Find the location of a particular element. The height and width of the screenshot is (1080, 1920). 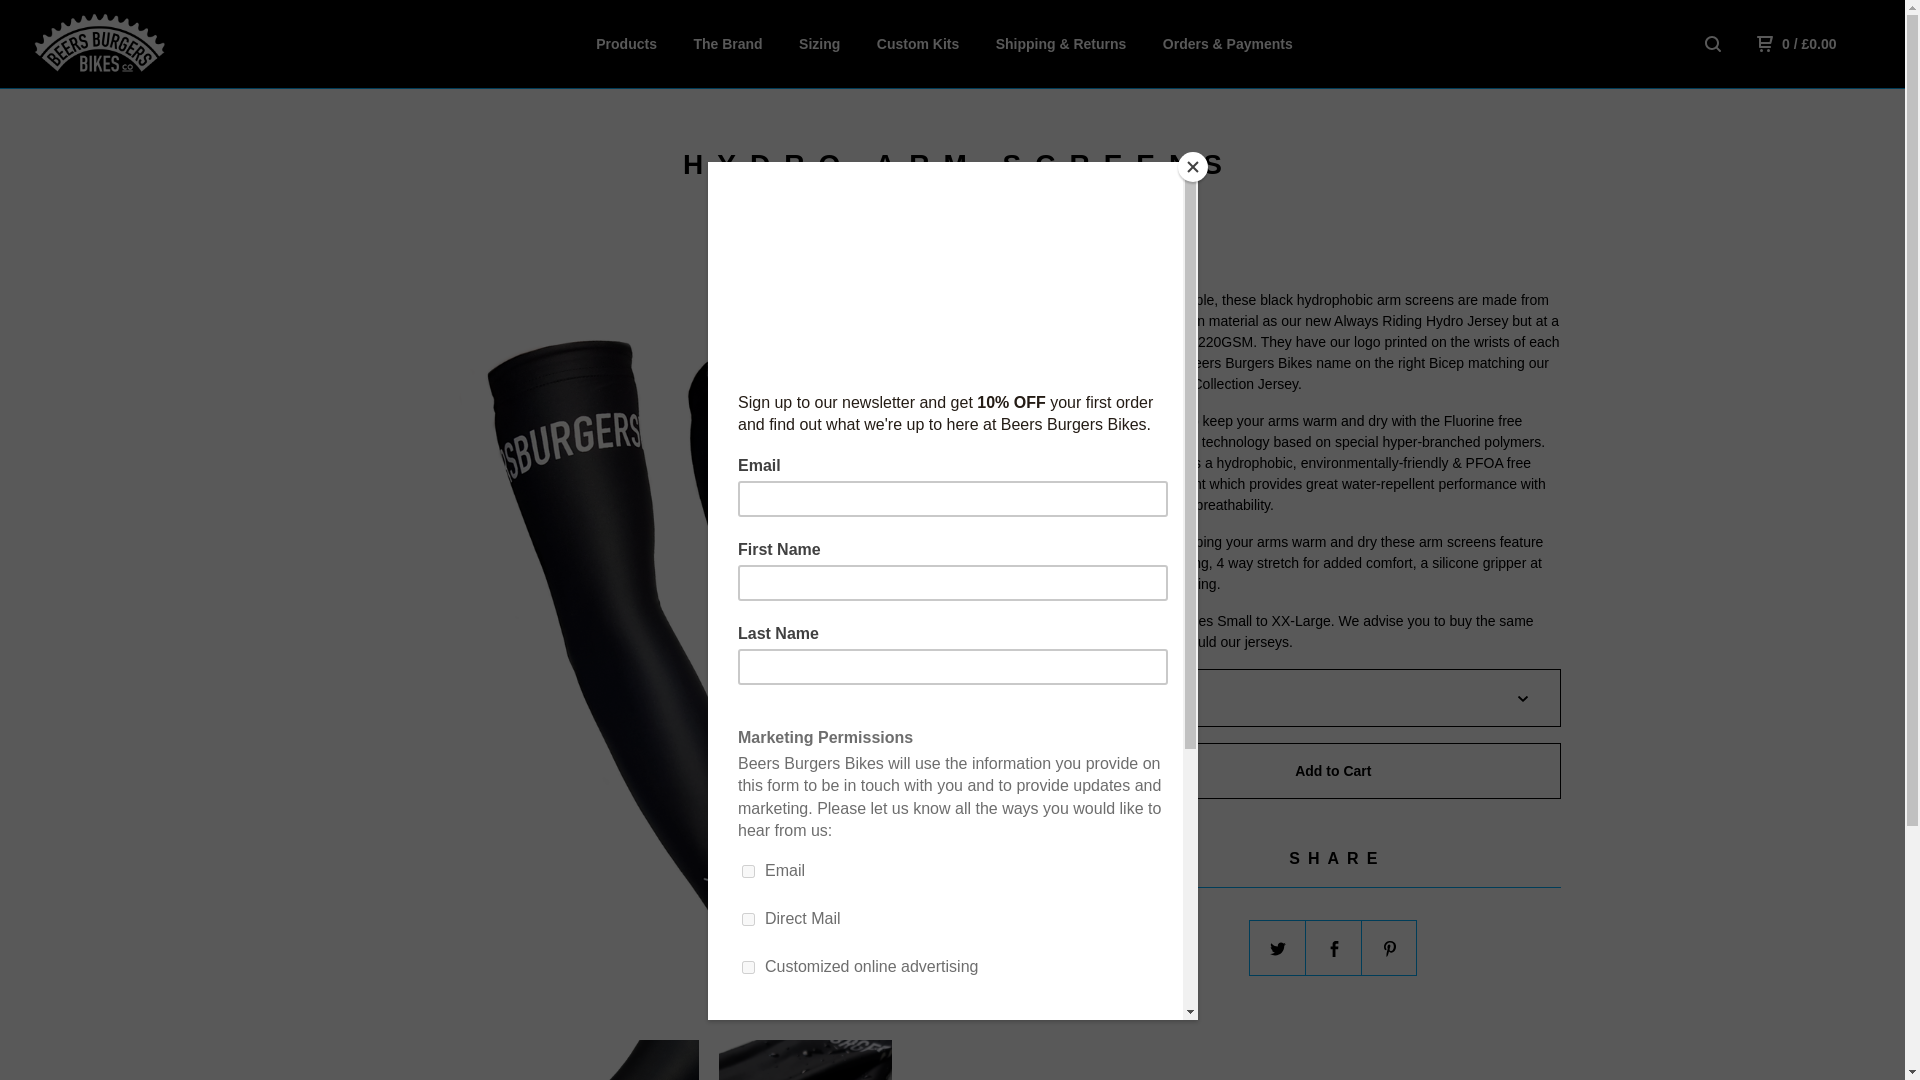

Beers Burgers Bikes is located at coordinates (136, 43).